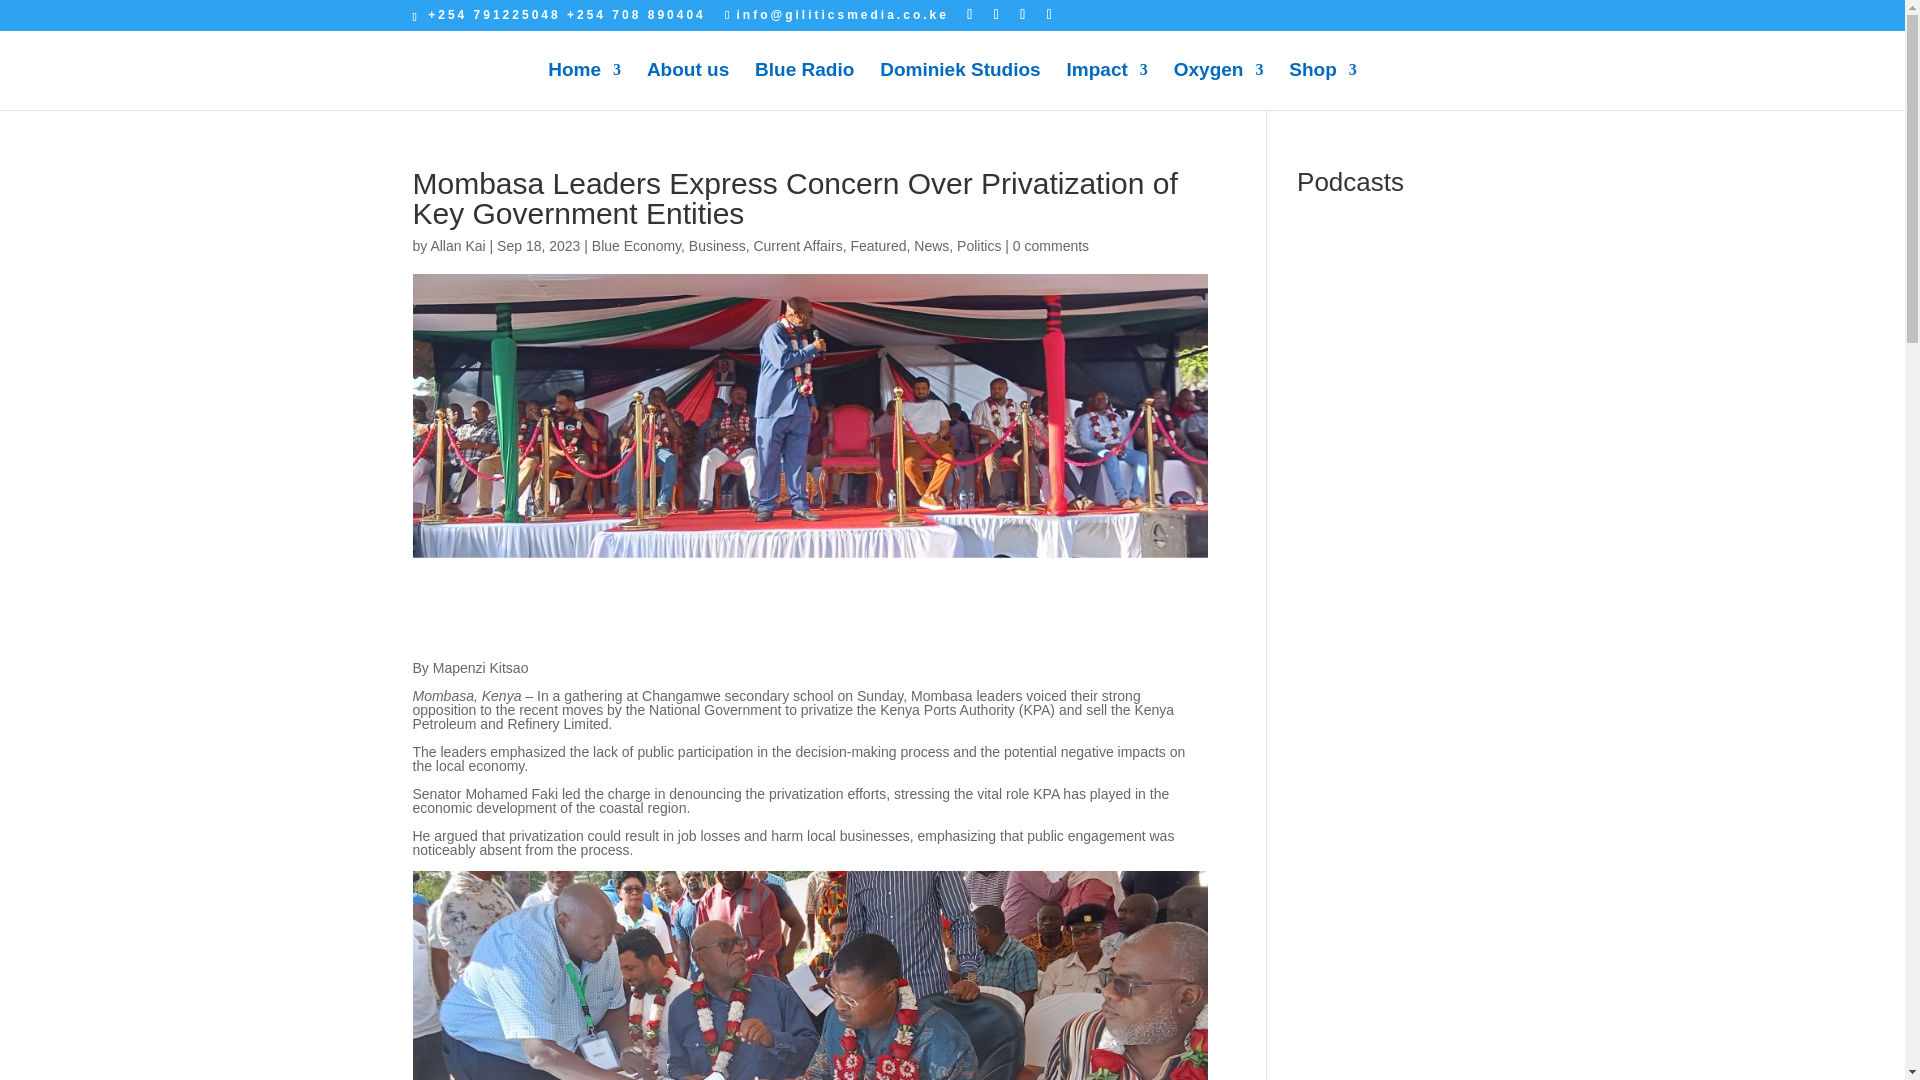 The image size is (1920, 1080). Describe the element at coordinates (1050, 245) in the screenshot. I see `0 comments` at that location.